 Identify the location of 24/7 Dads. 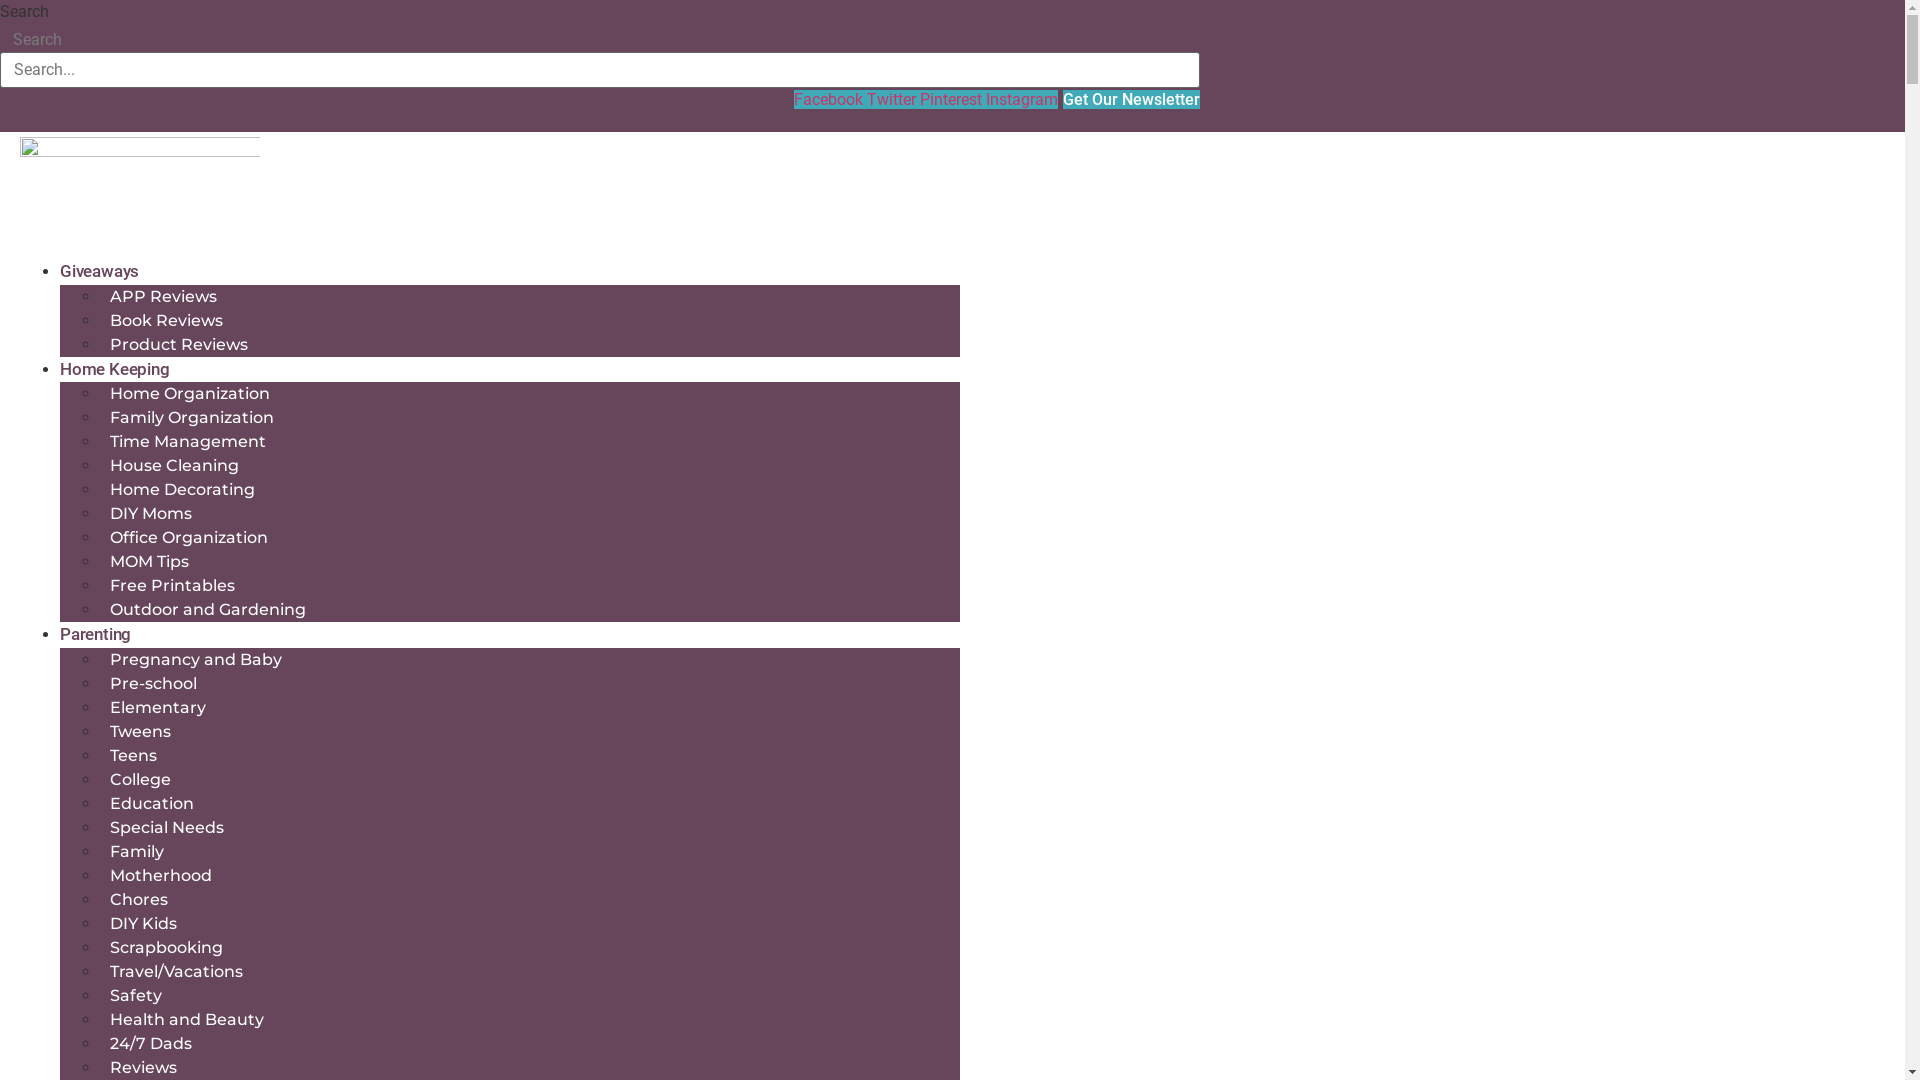
(151, 1044).